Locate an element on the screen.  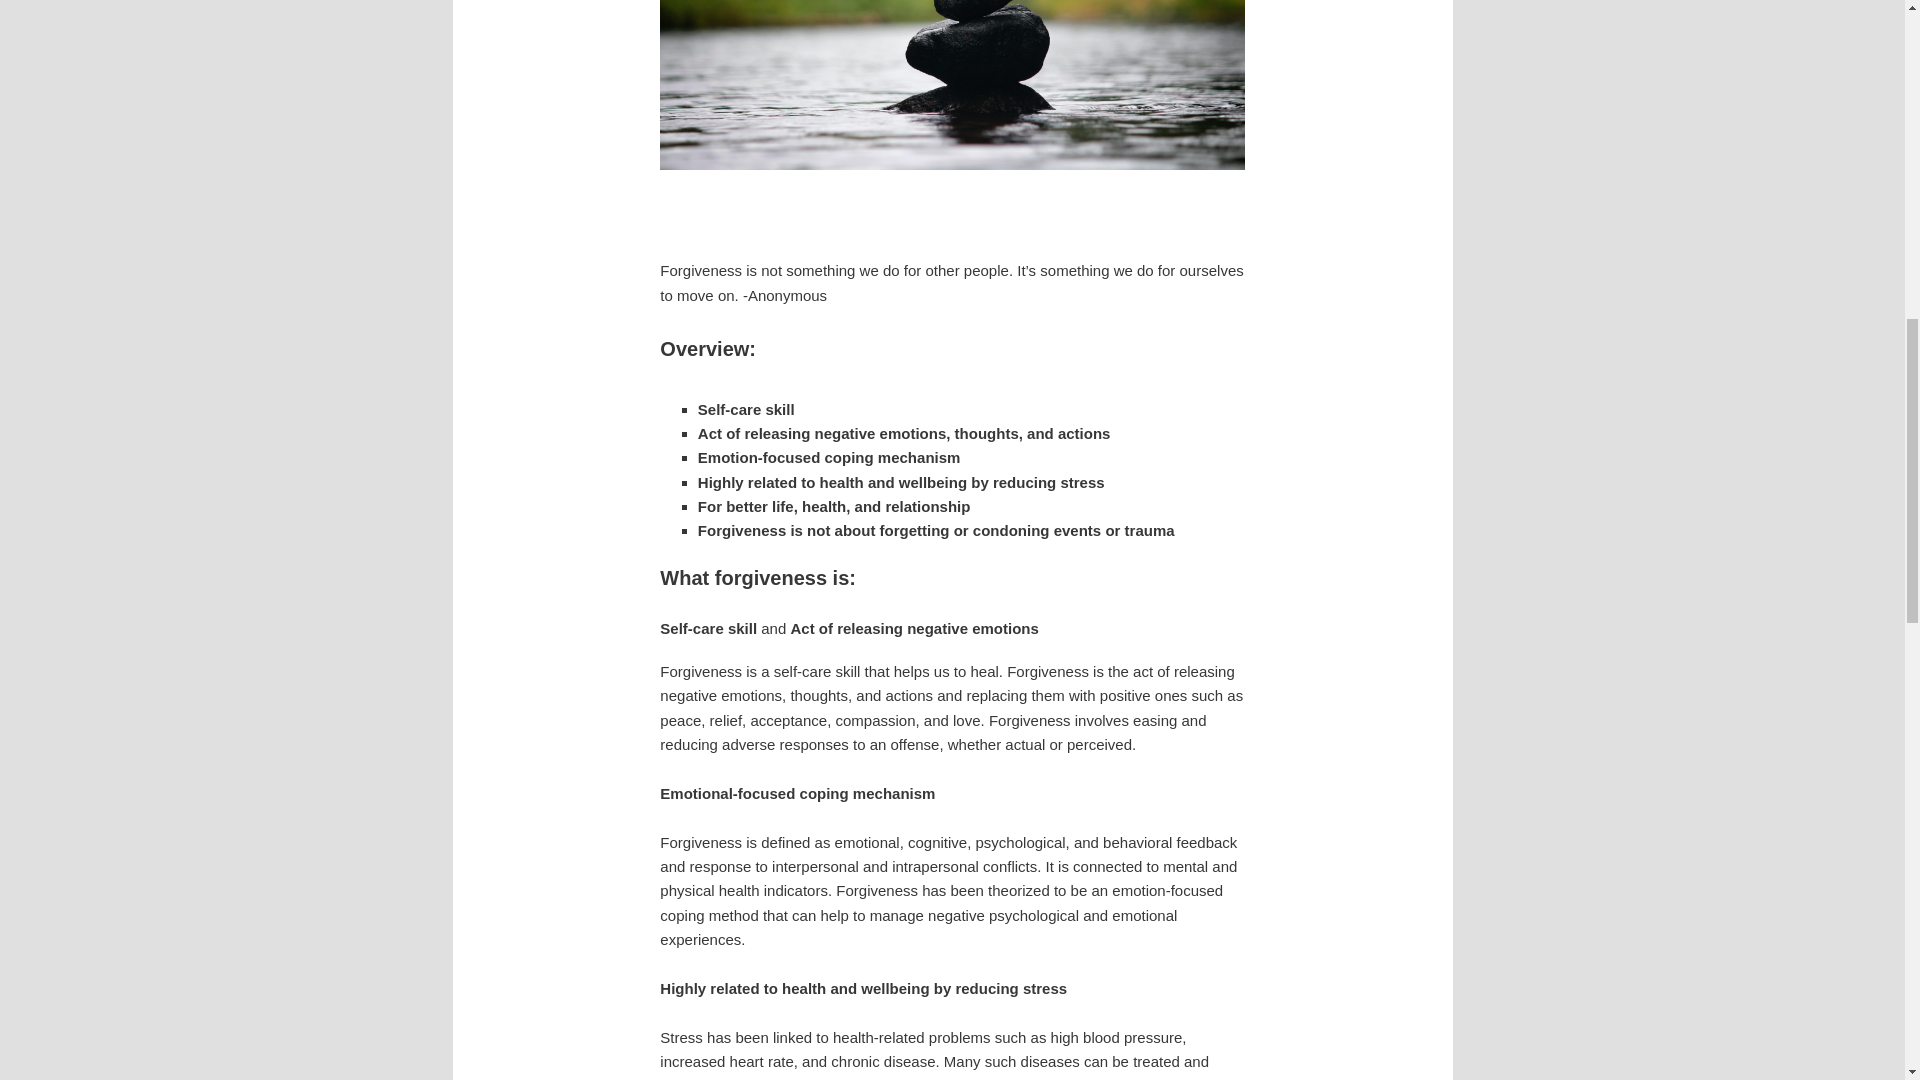
2 is located at coordinates (964, 204).